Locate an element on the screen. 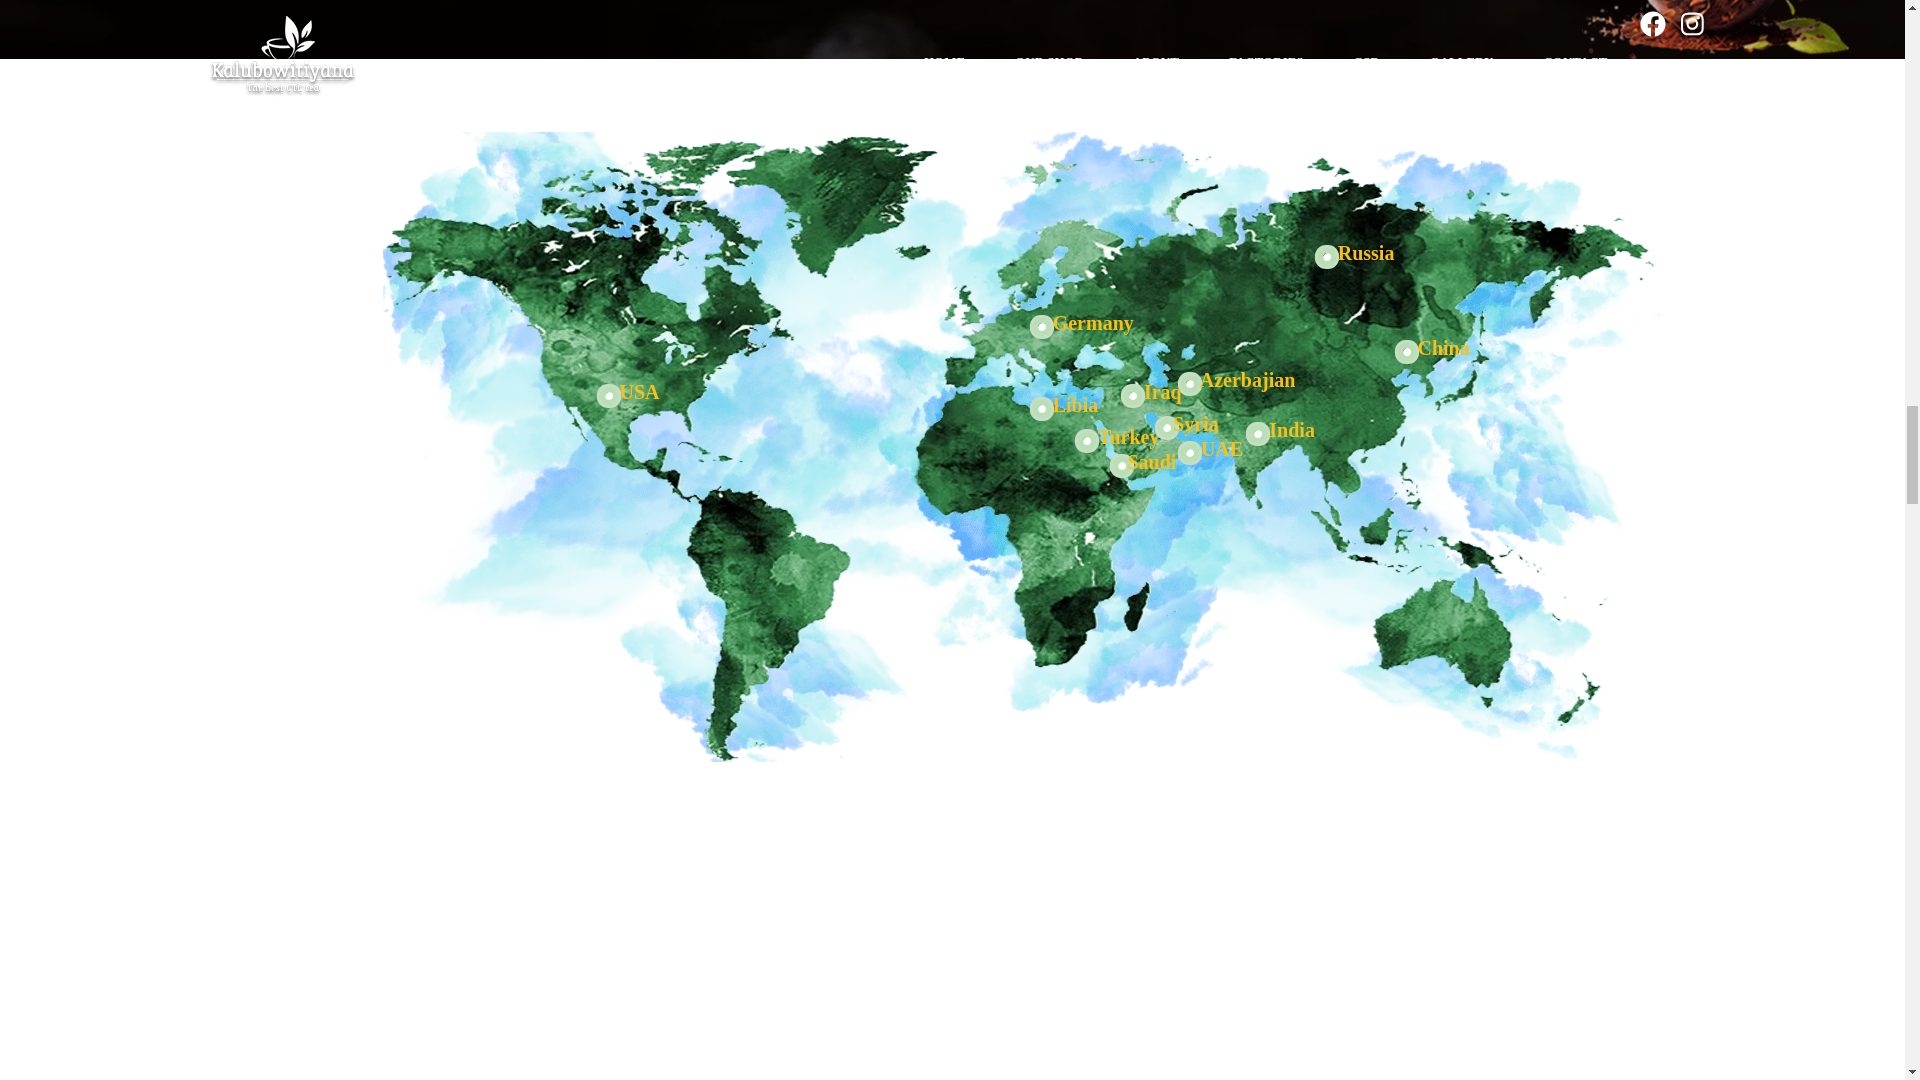  Russia is located at coordinates (1326, 256).